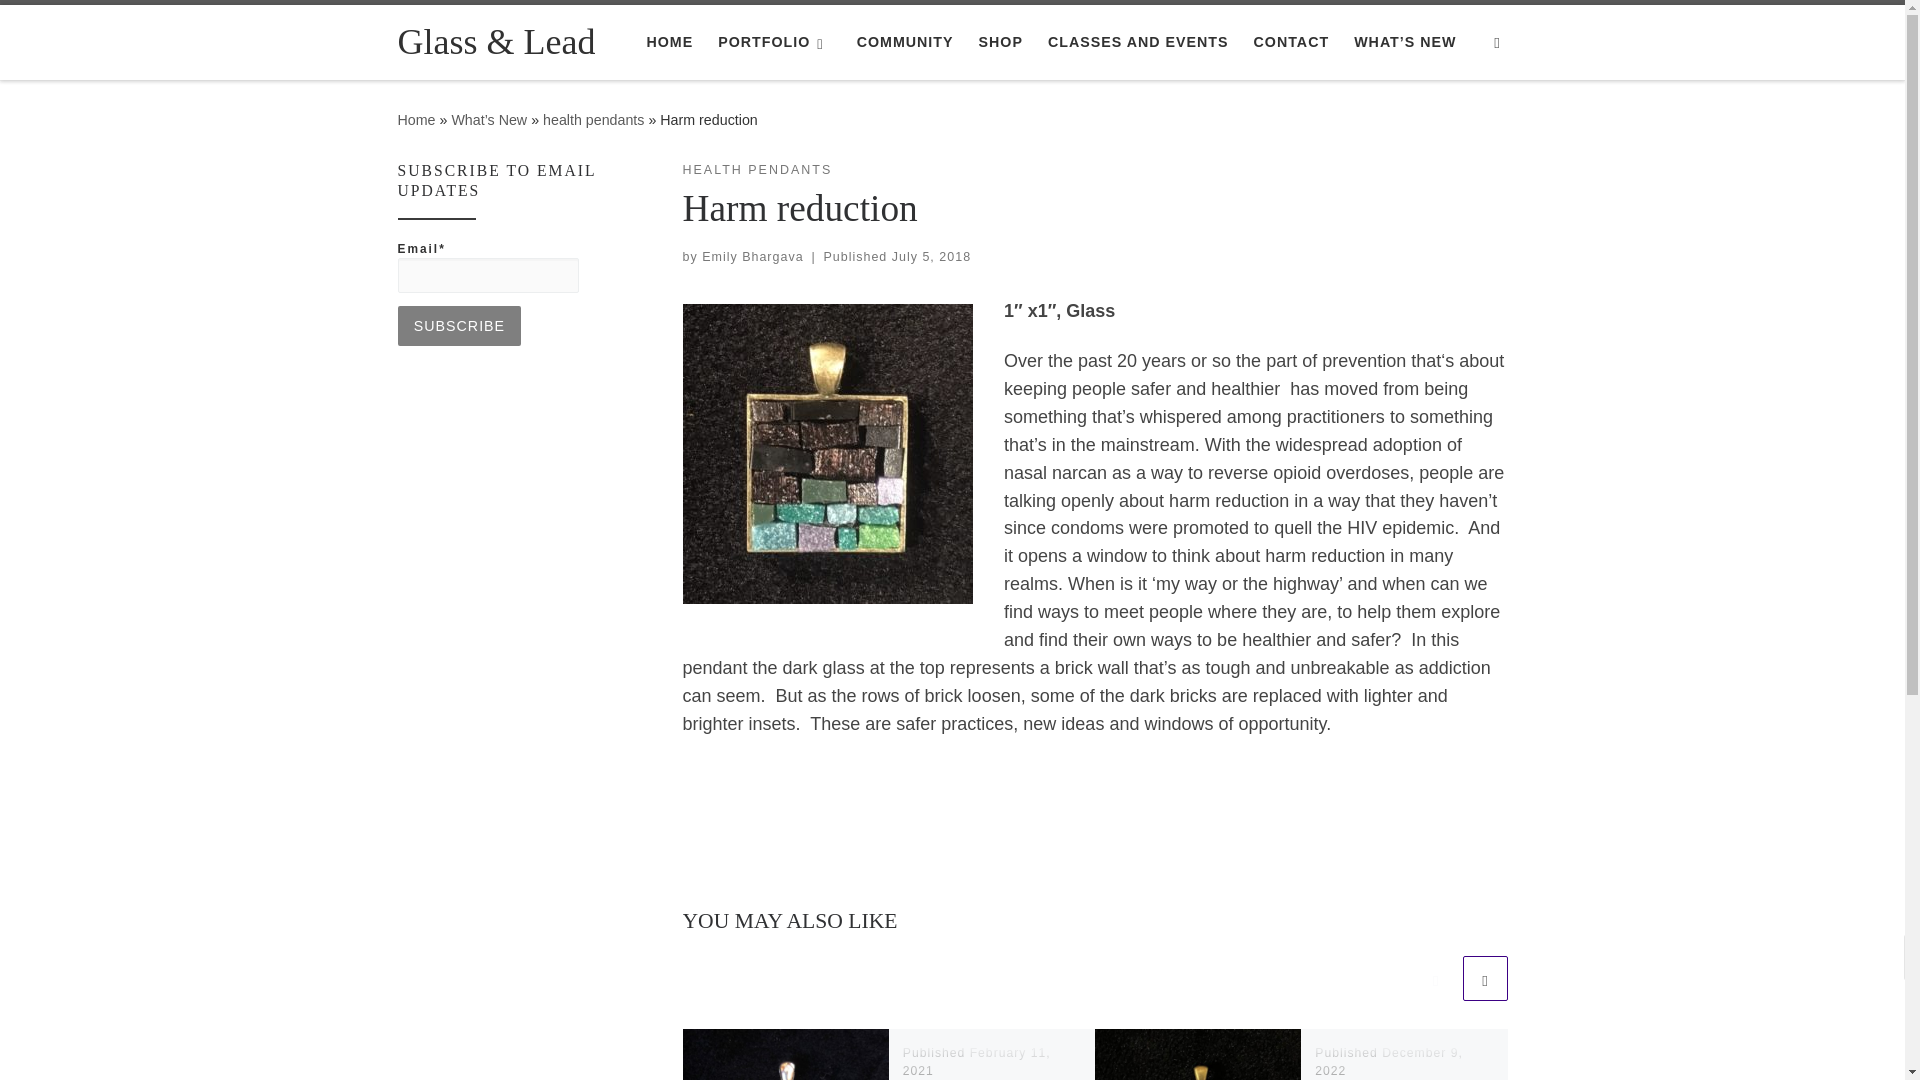 This screenshot has width=1920, height=1080. Describe the element at coordinates (1138, 41) in the screenshot. I see `CLASSES AND EVENTS` at that location.